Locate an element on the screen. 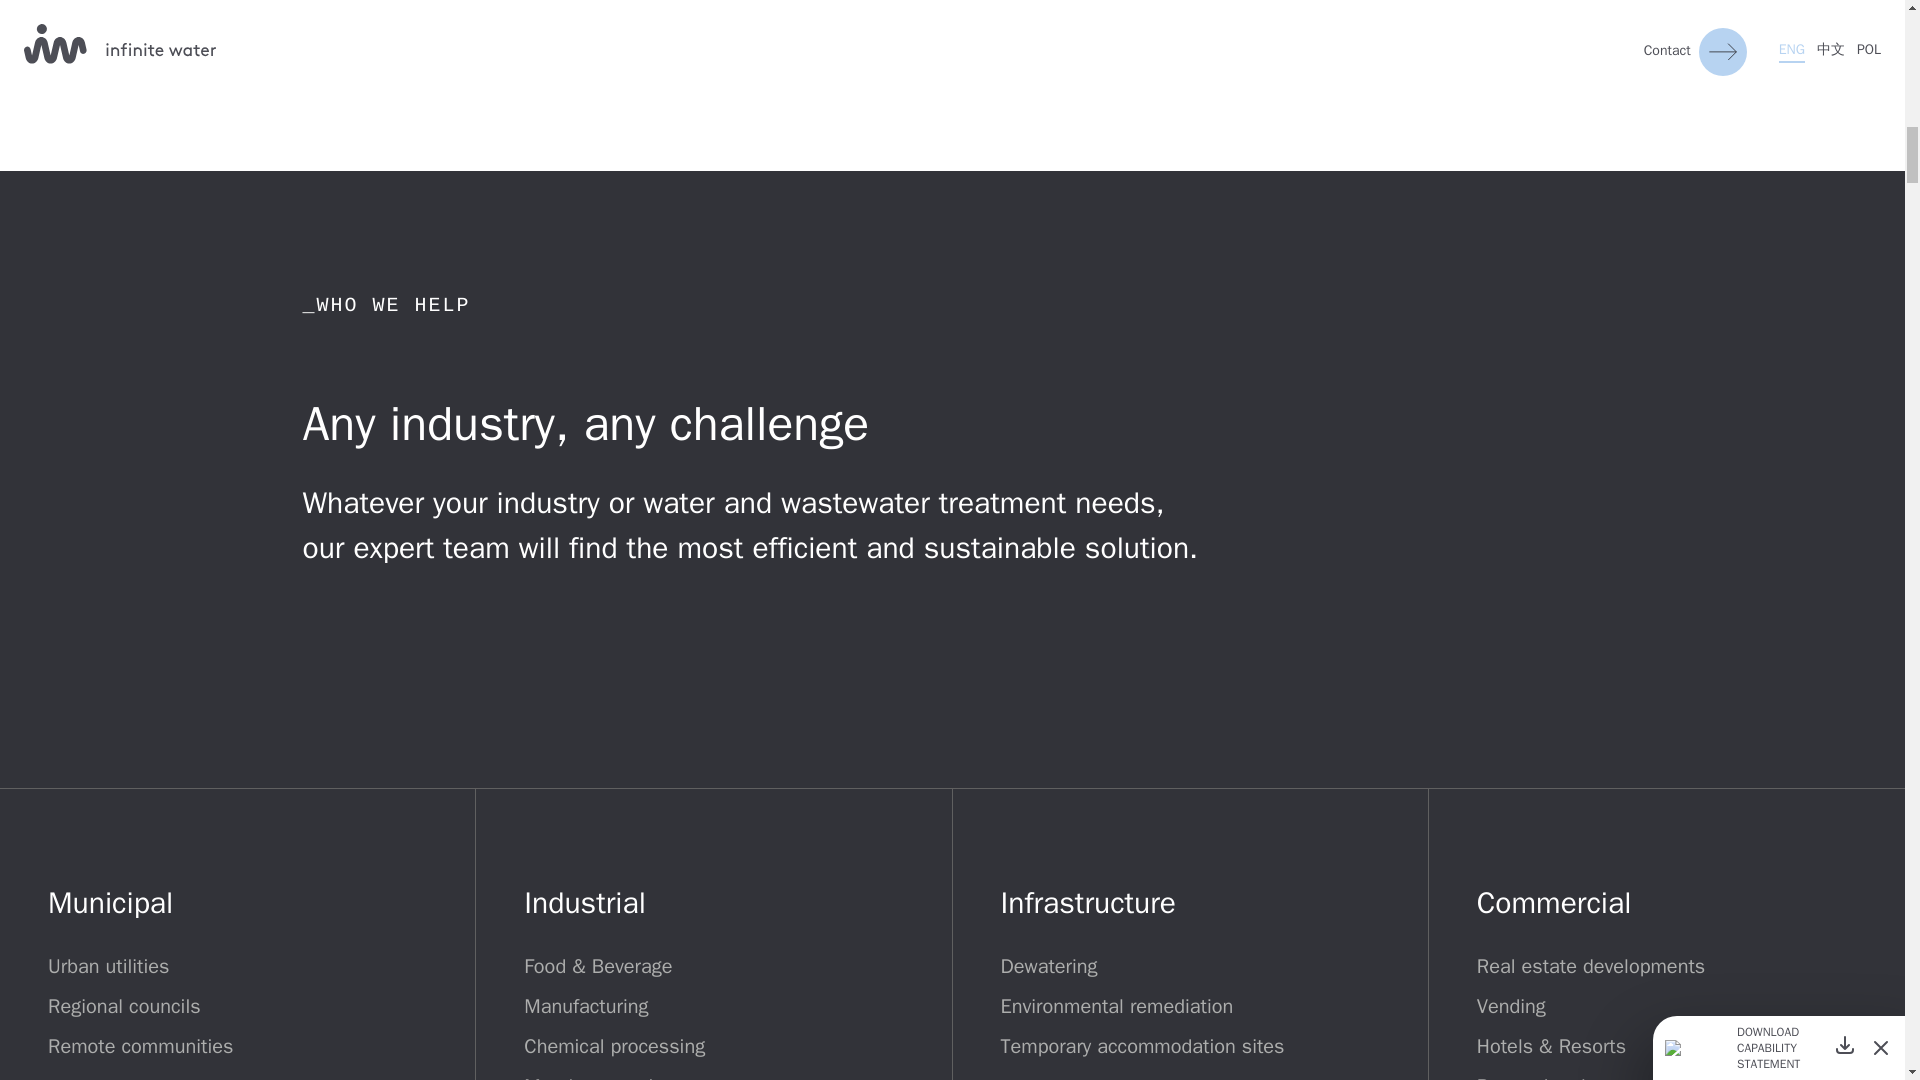 This screenshot has width=1920, height=1080. Vending is located at coordinates (1510, 1006).